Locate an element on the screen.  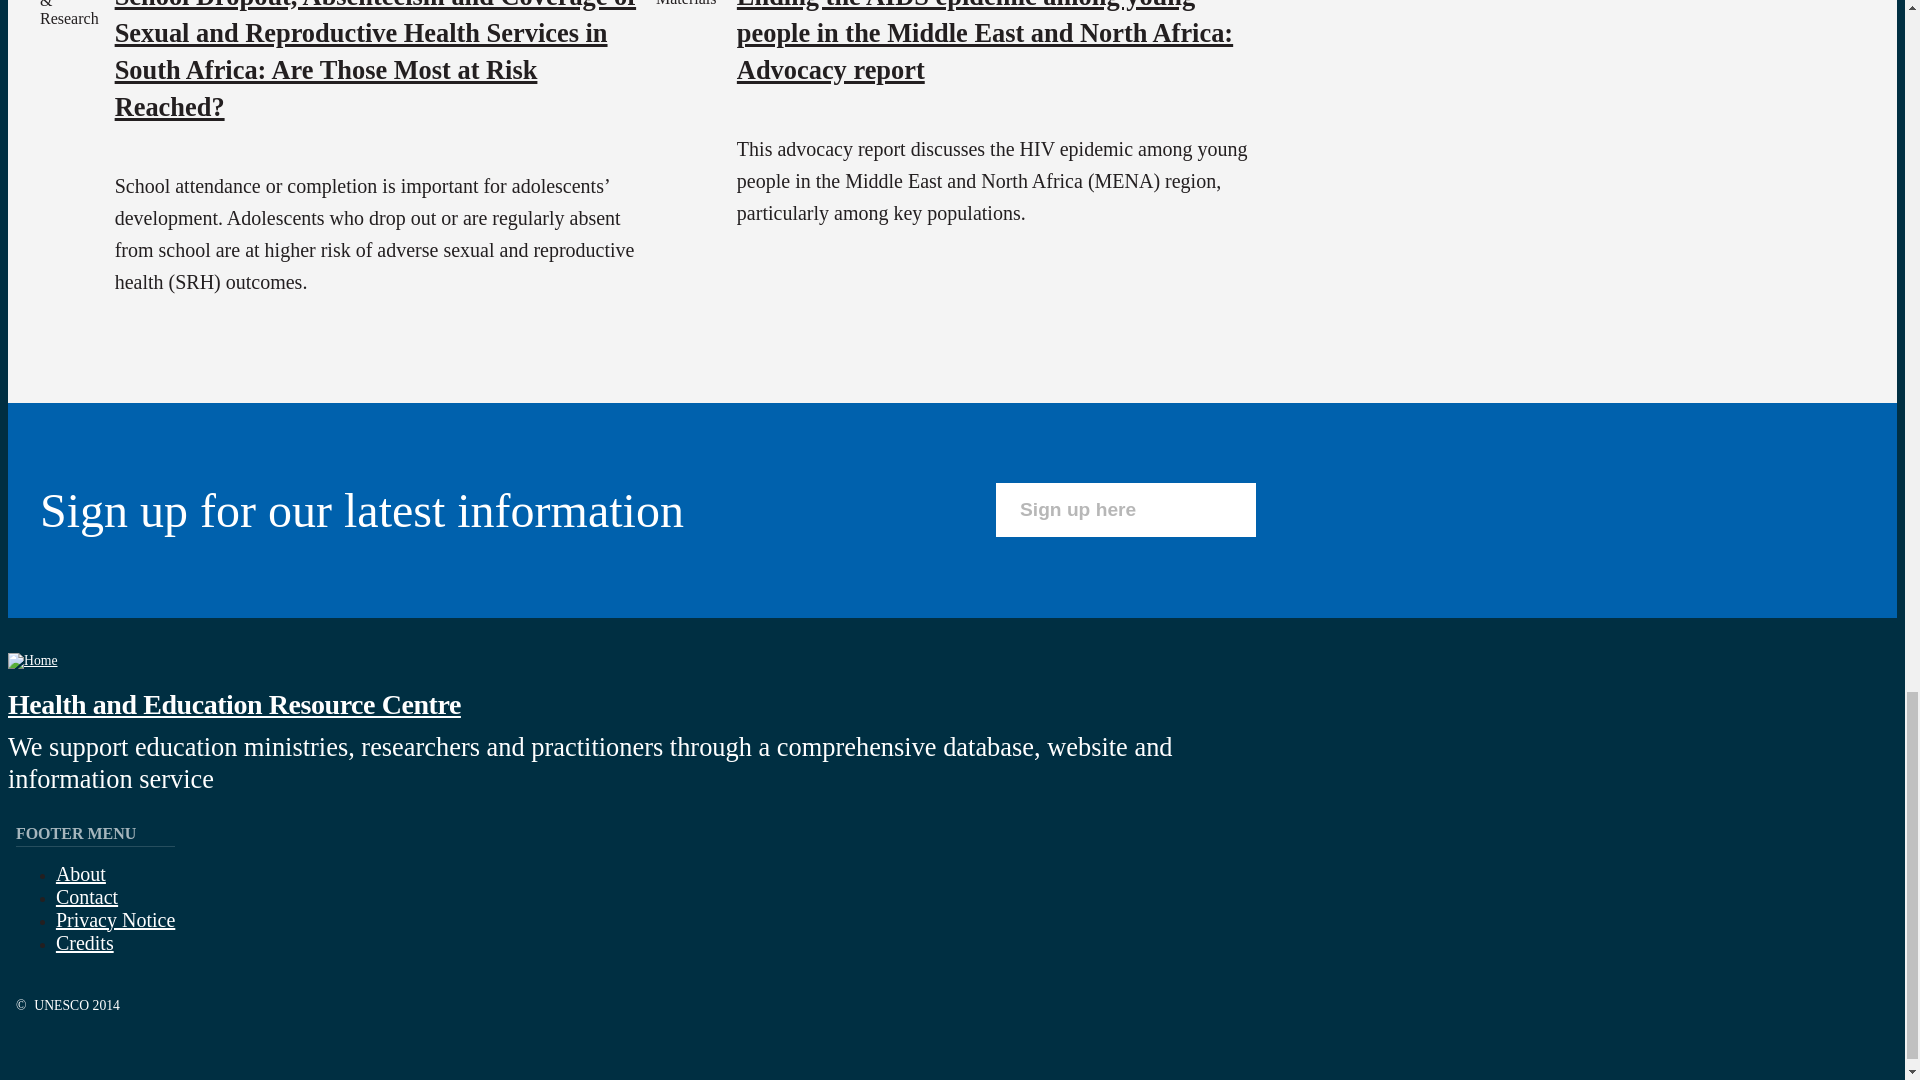
About is located at coordinates (80, 873).